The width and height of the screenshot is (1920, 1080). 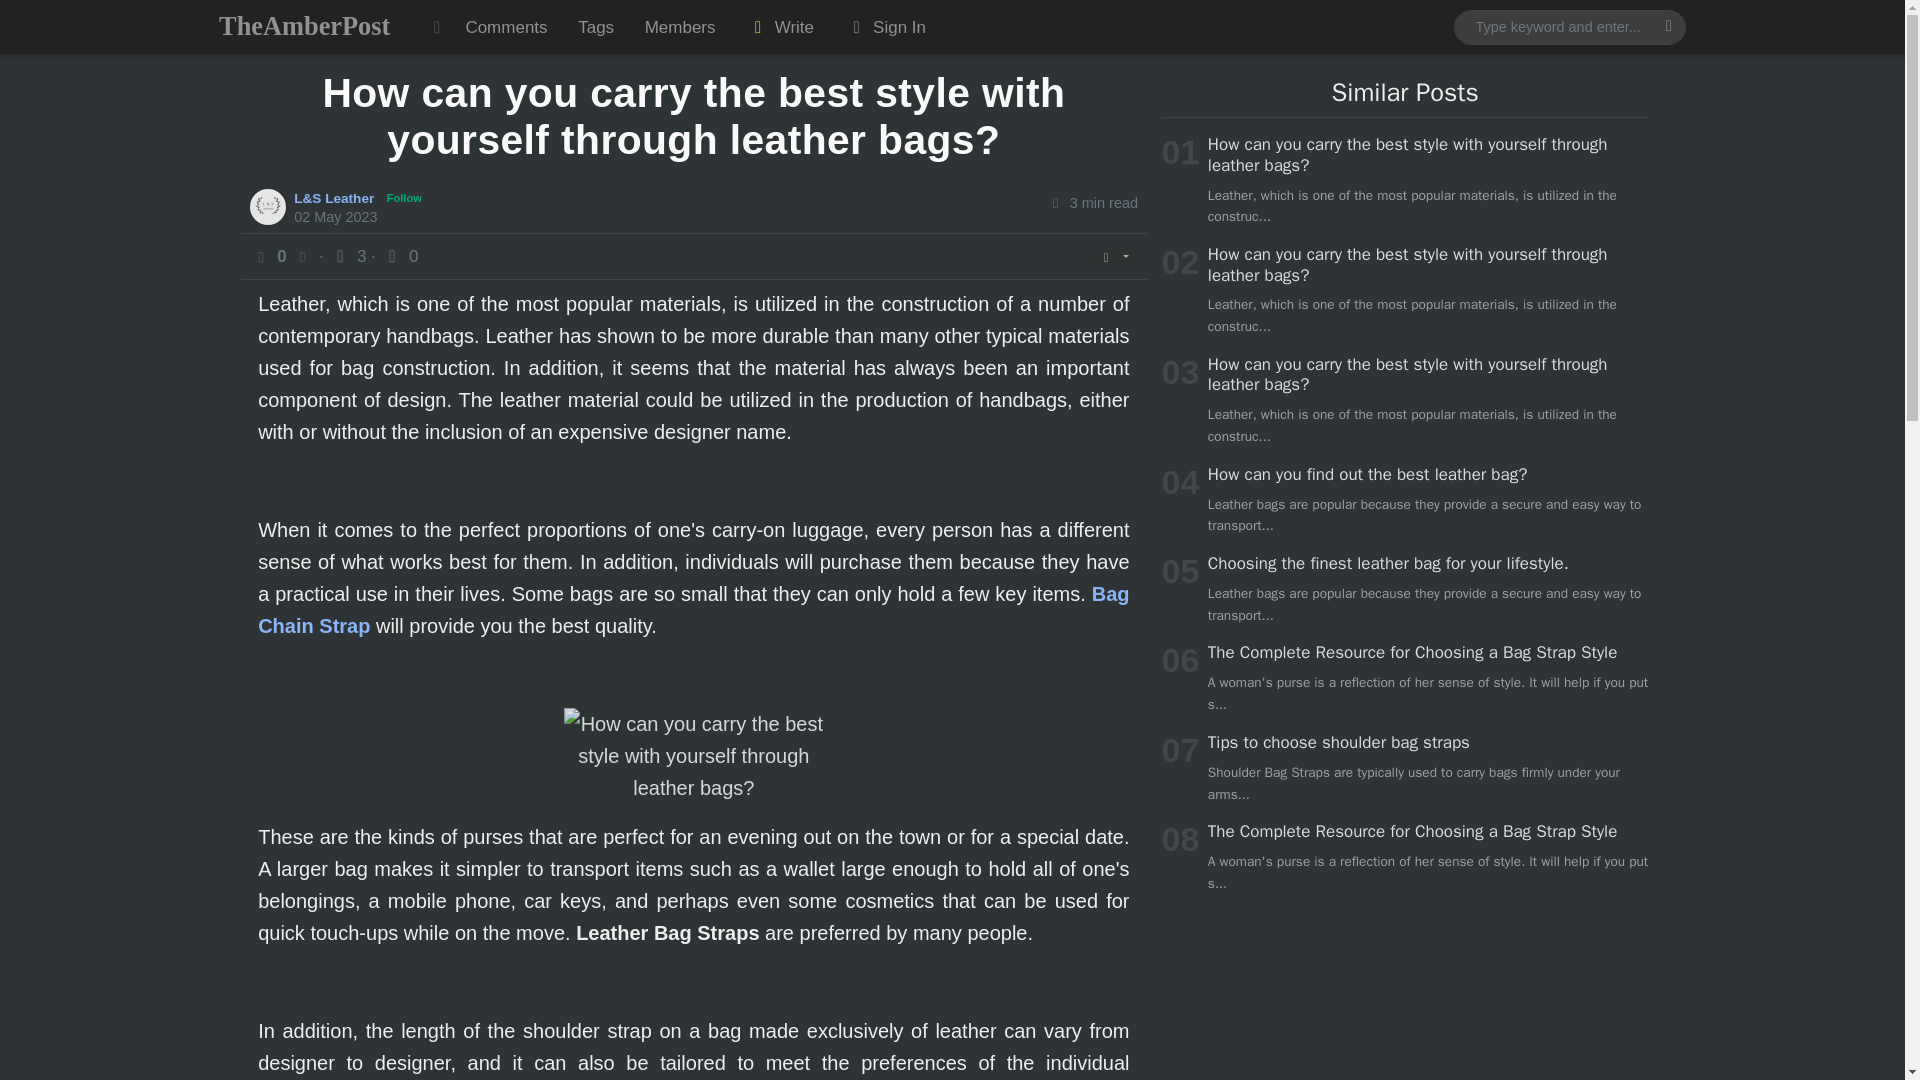 What do you see at coordinates (1366, 474) in the screenshot?
I see `How can you find out the best leather bag?` at bounding box center [1366, 474].